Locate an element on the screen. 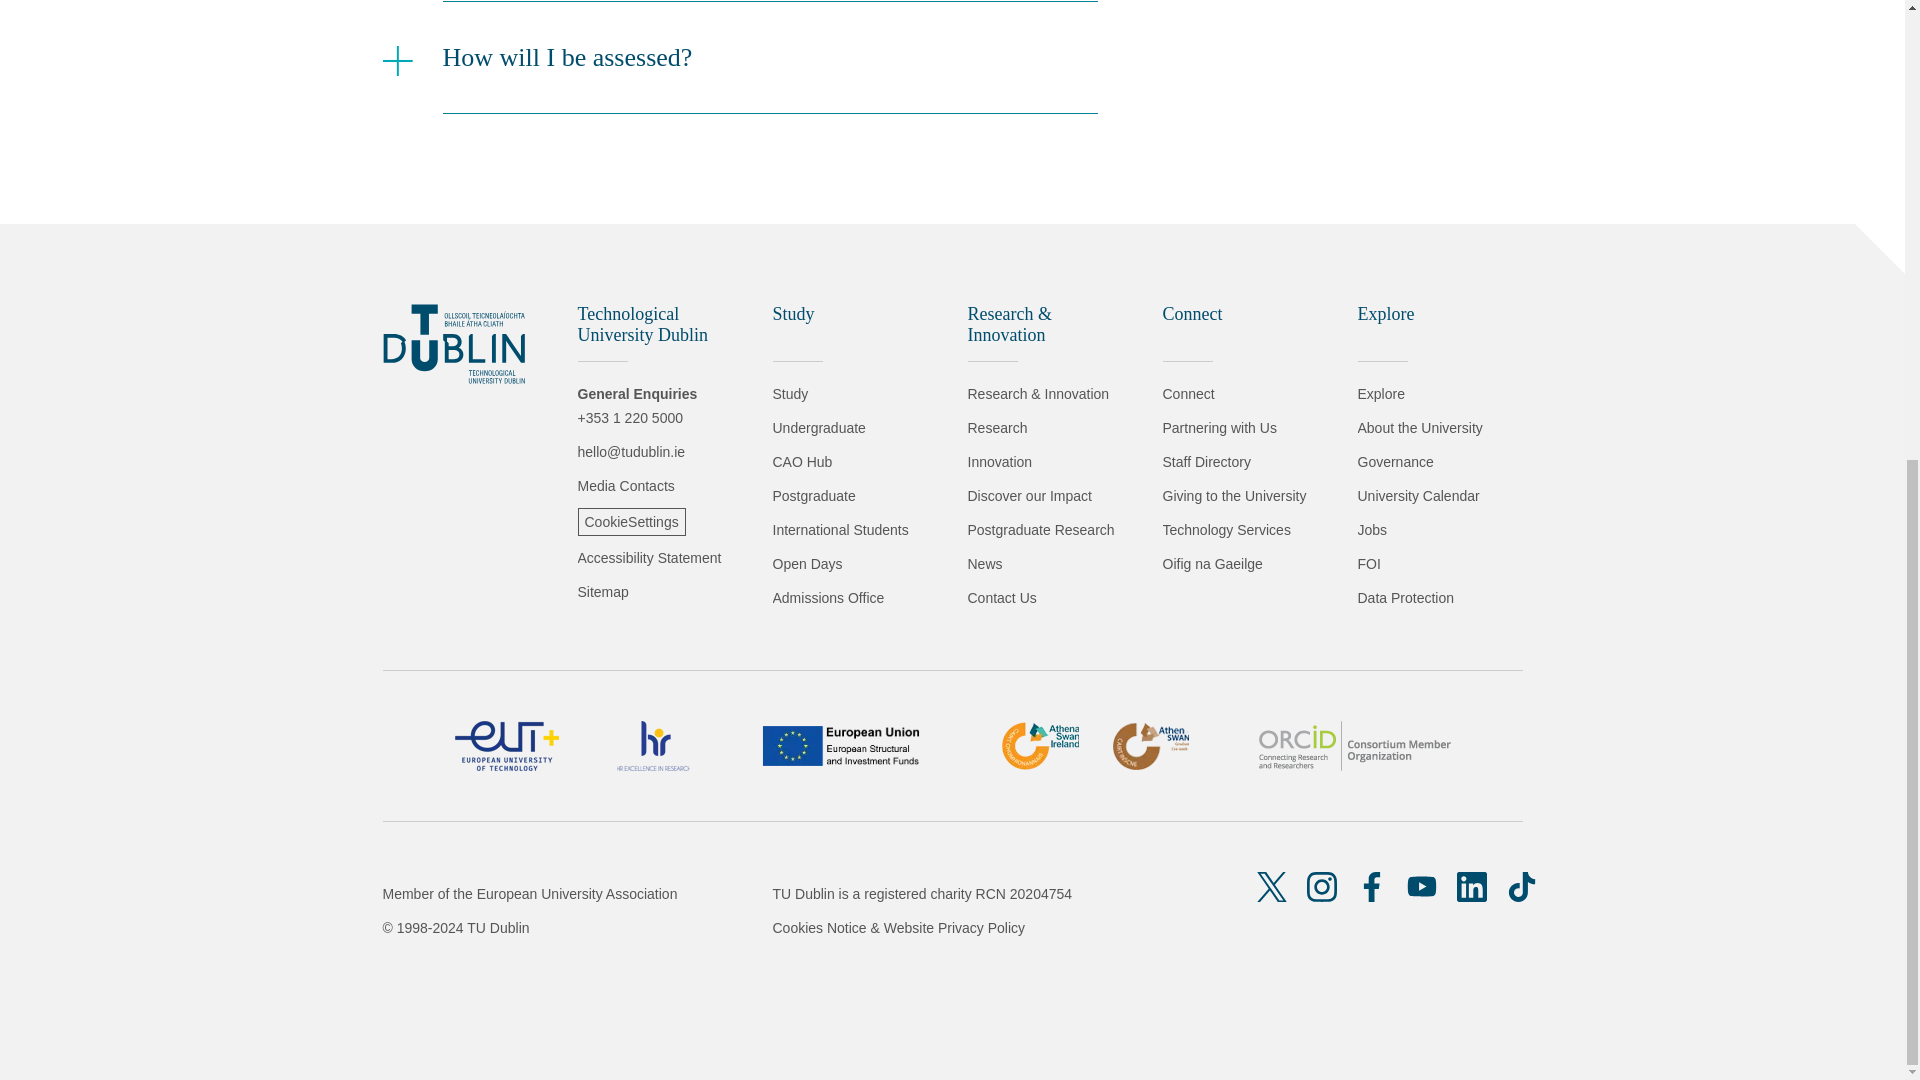  Instagram is located at coordinates (1322, 886).